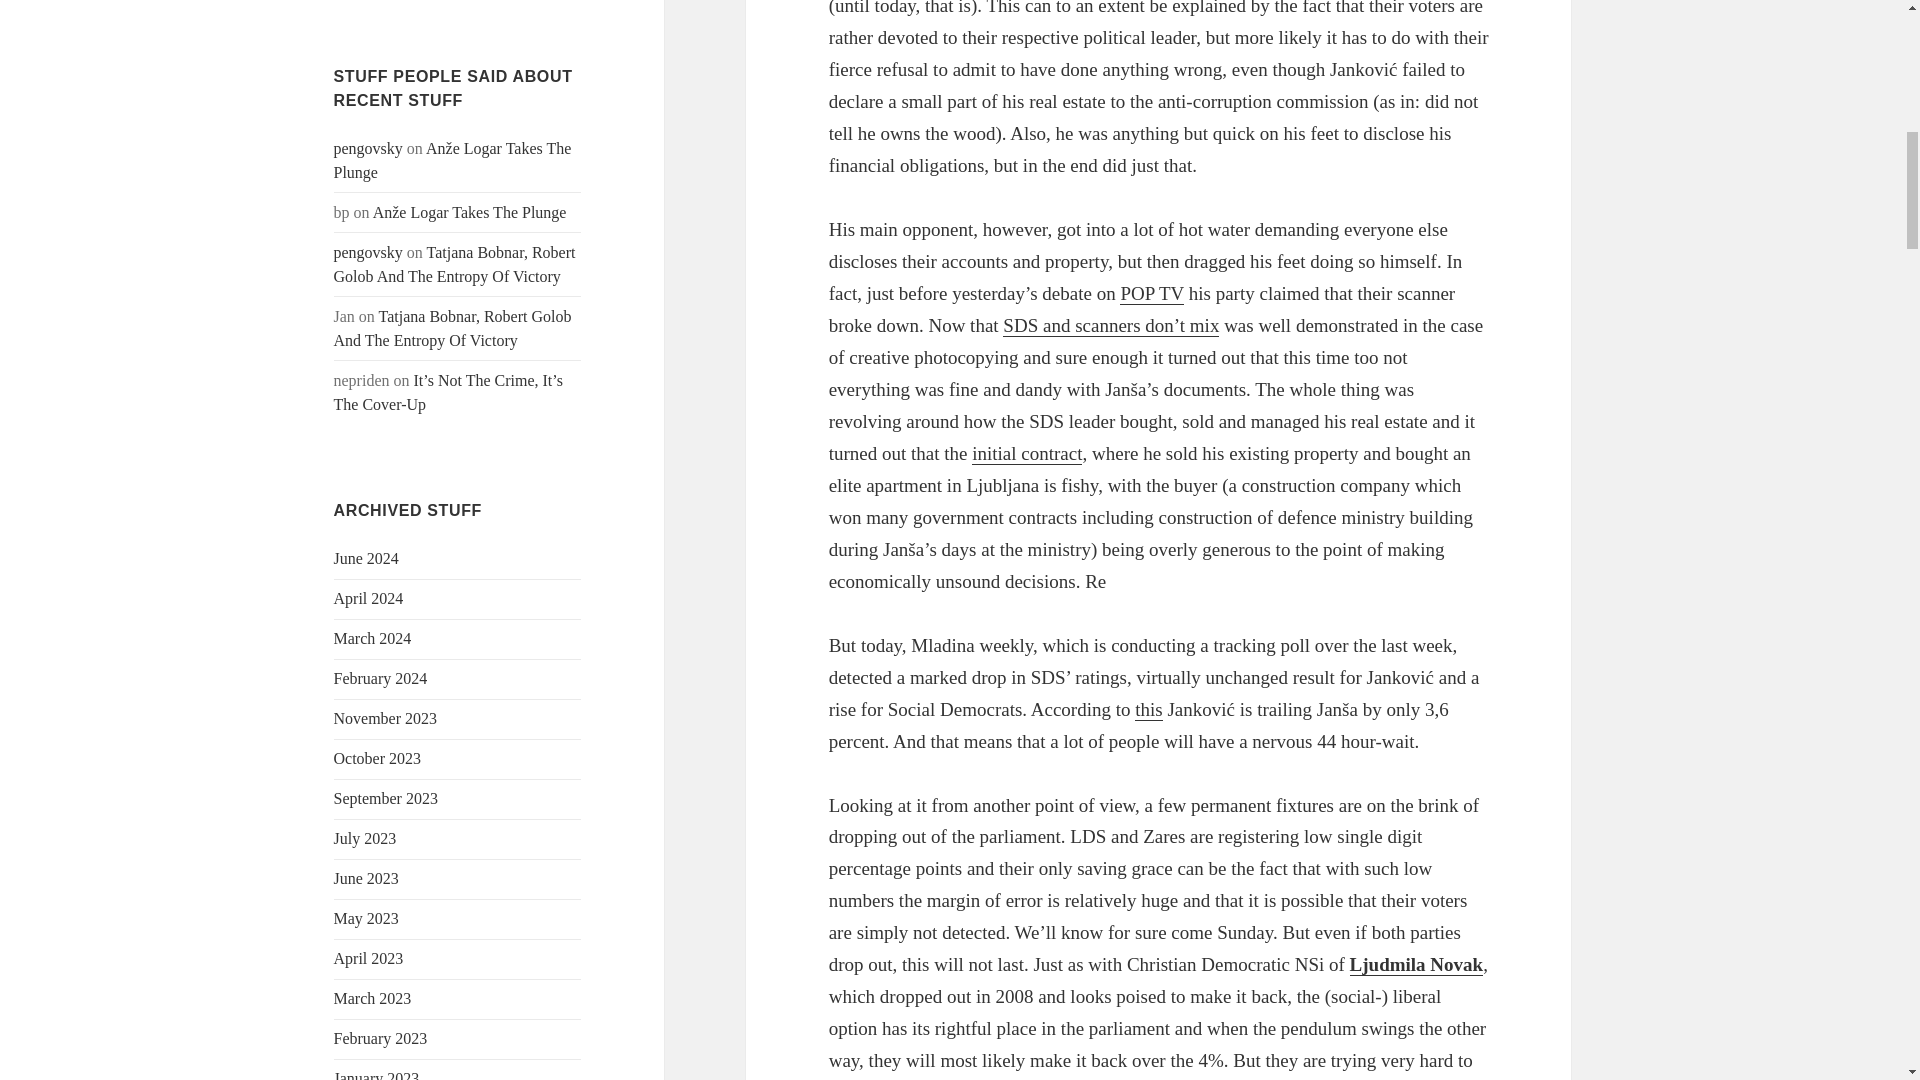  I want to click on July 2023, so click(366, 838).